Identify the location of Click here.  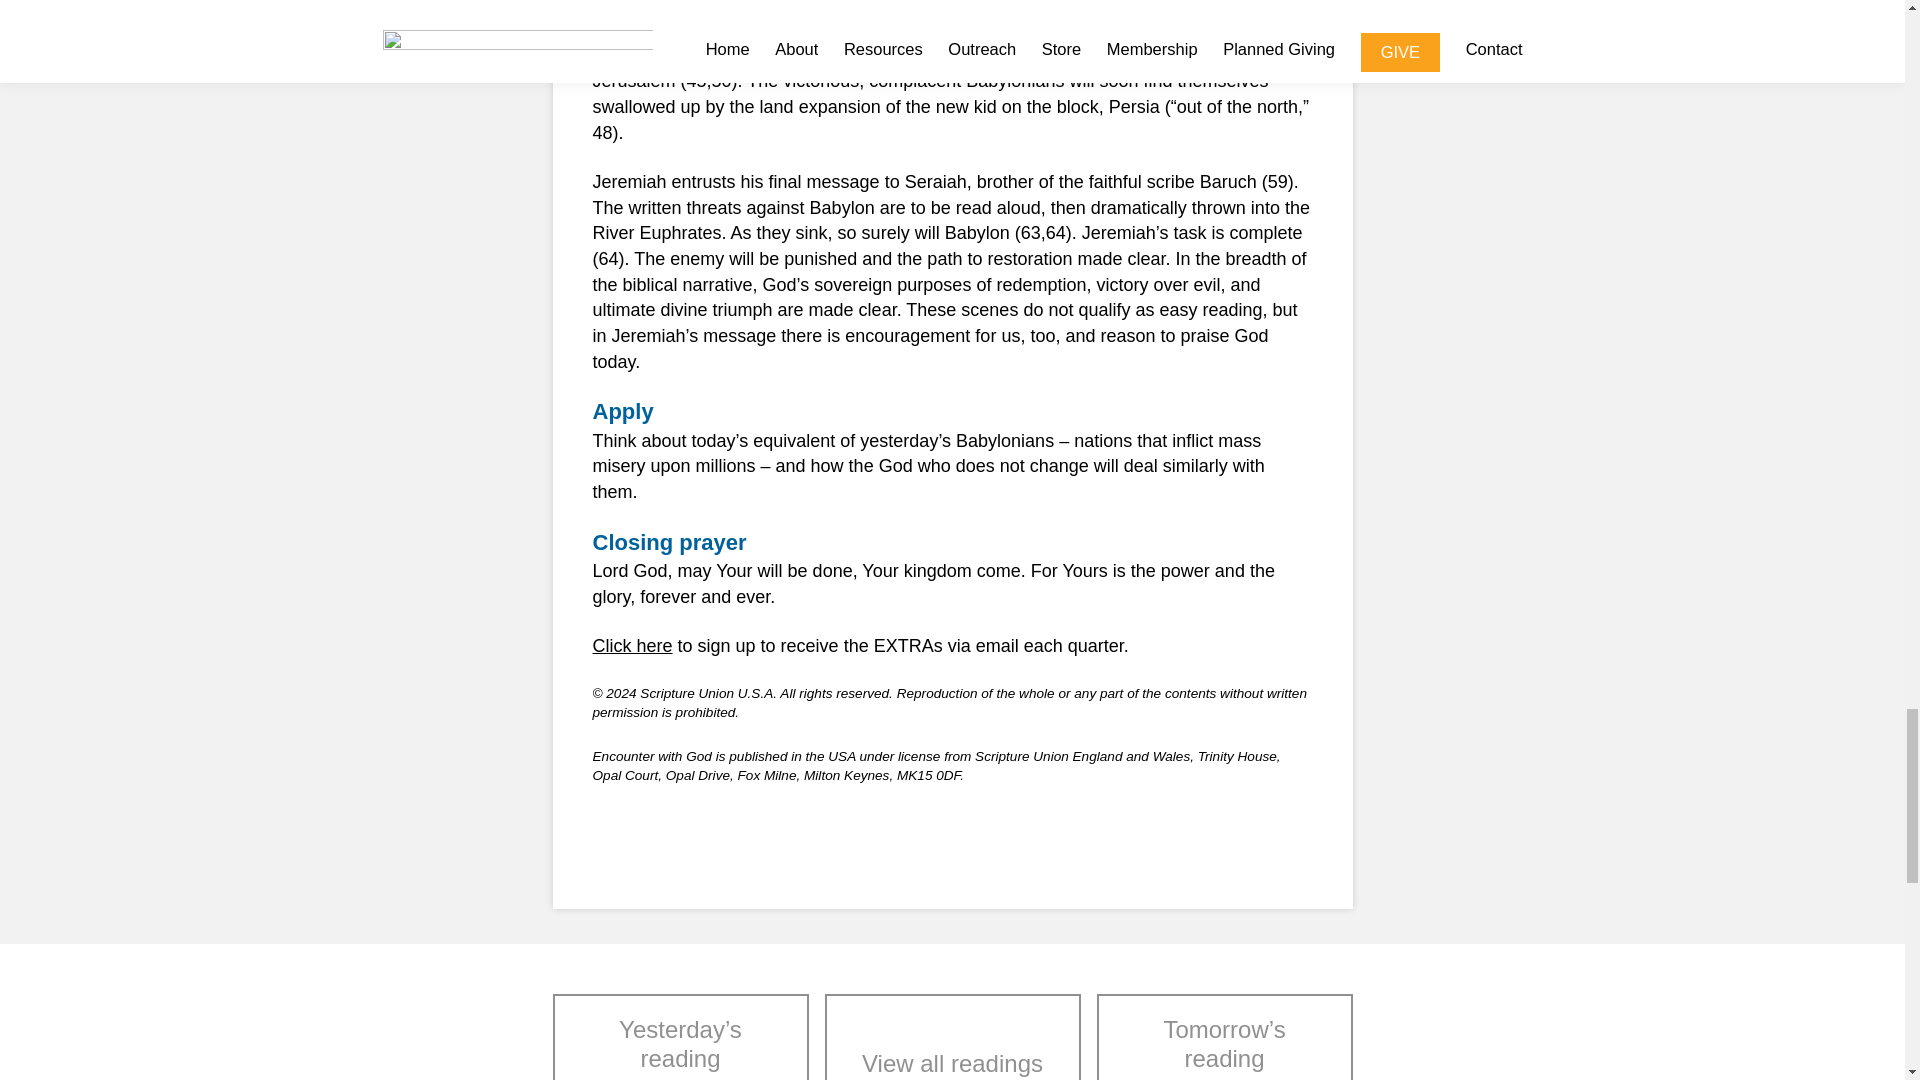
(632, 646).